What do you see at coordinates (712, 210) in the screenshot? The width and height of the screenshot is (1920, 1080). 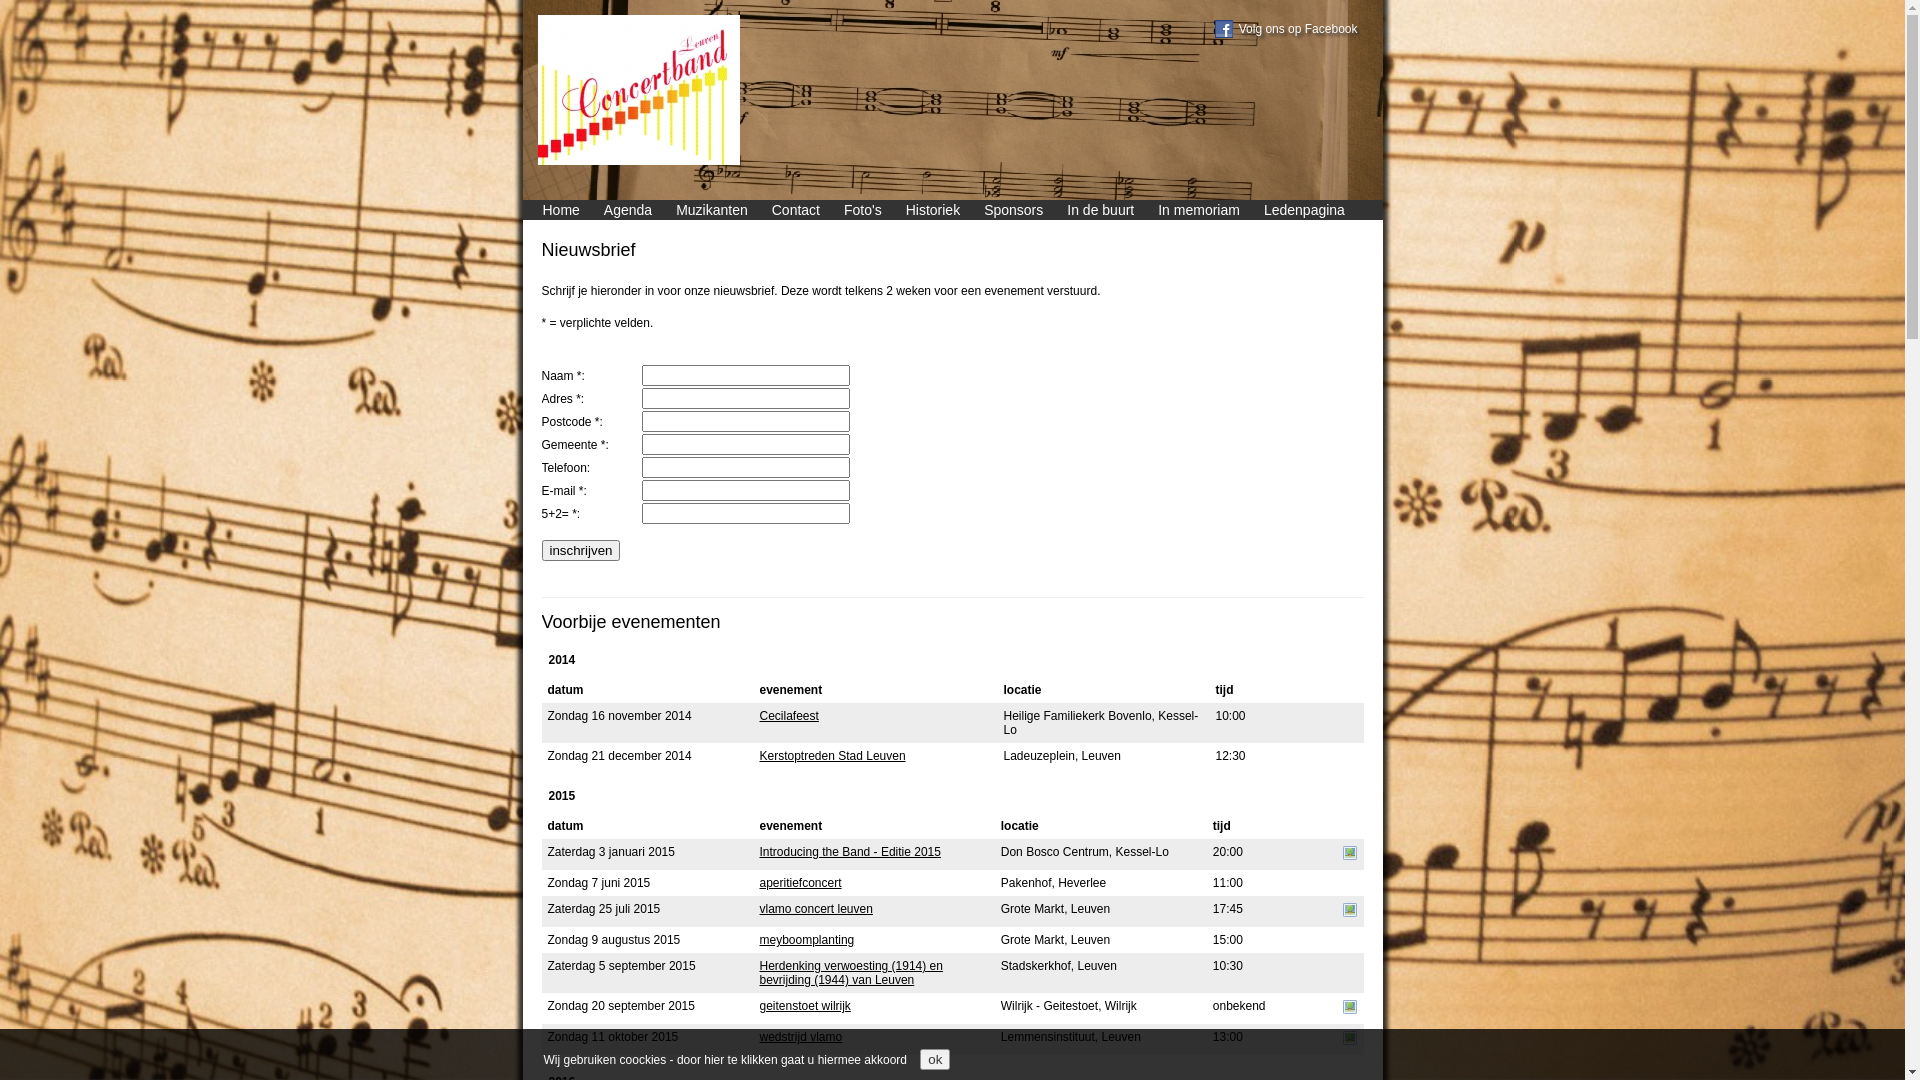 I see `Muzikanten` at bounding box center [712, 210].